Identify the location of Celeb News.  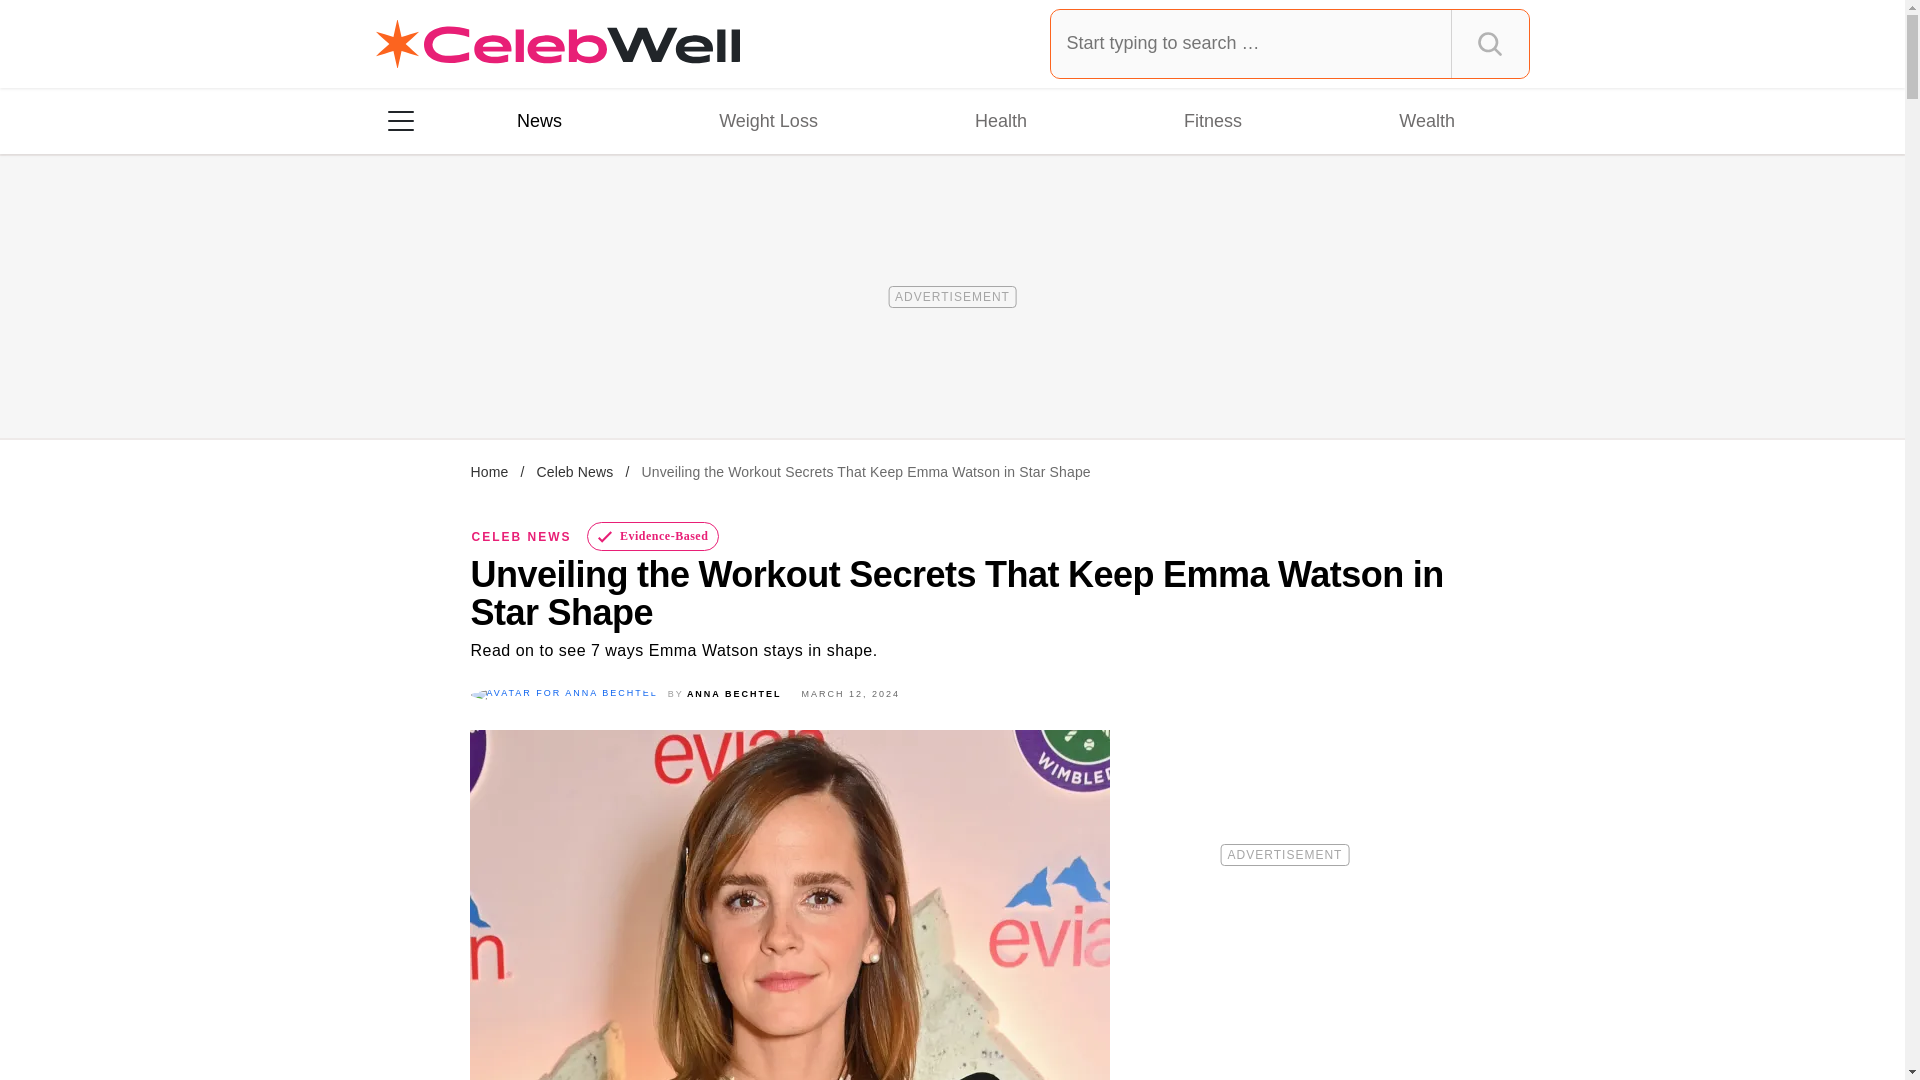
(574, 472).